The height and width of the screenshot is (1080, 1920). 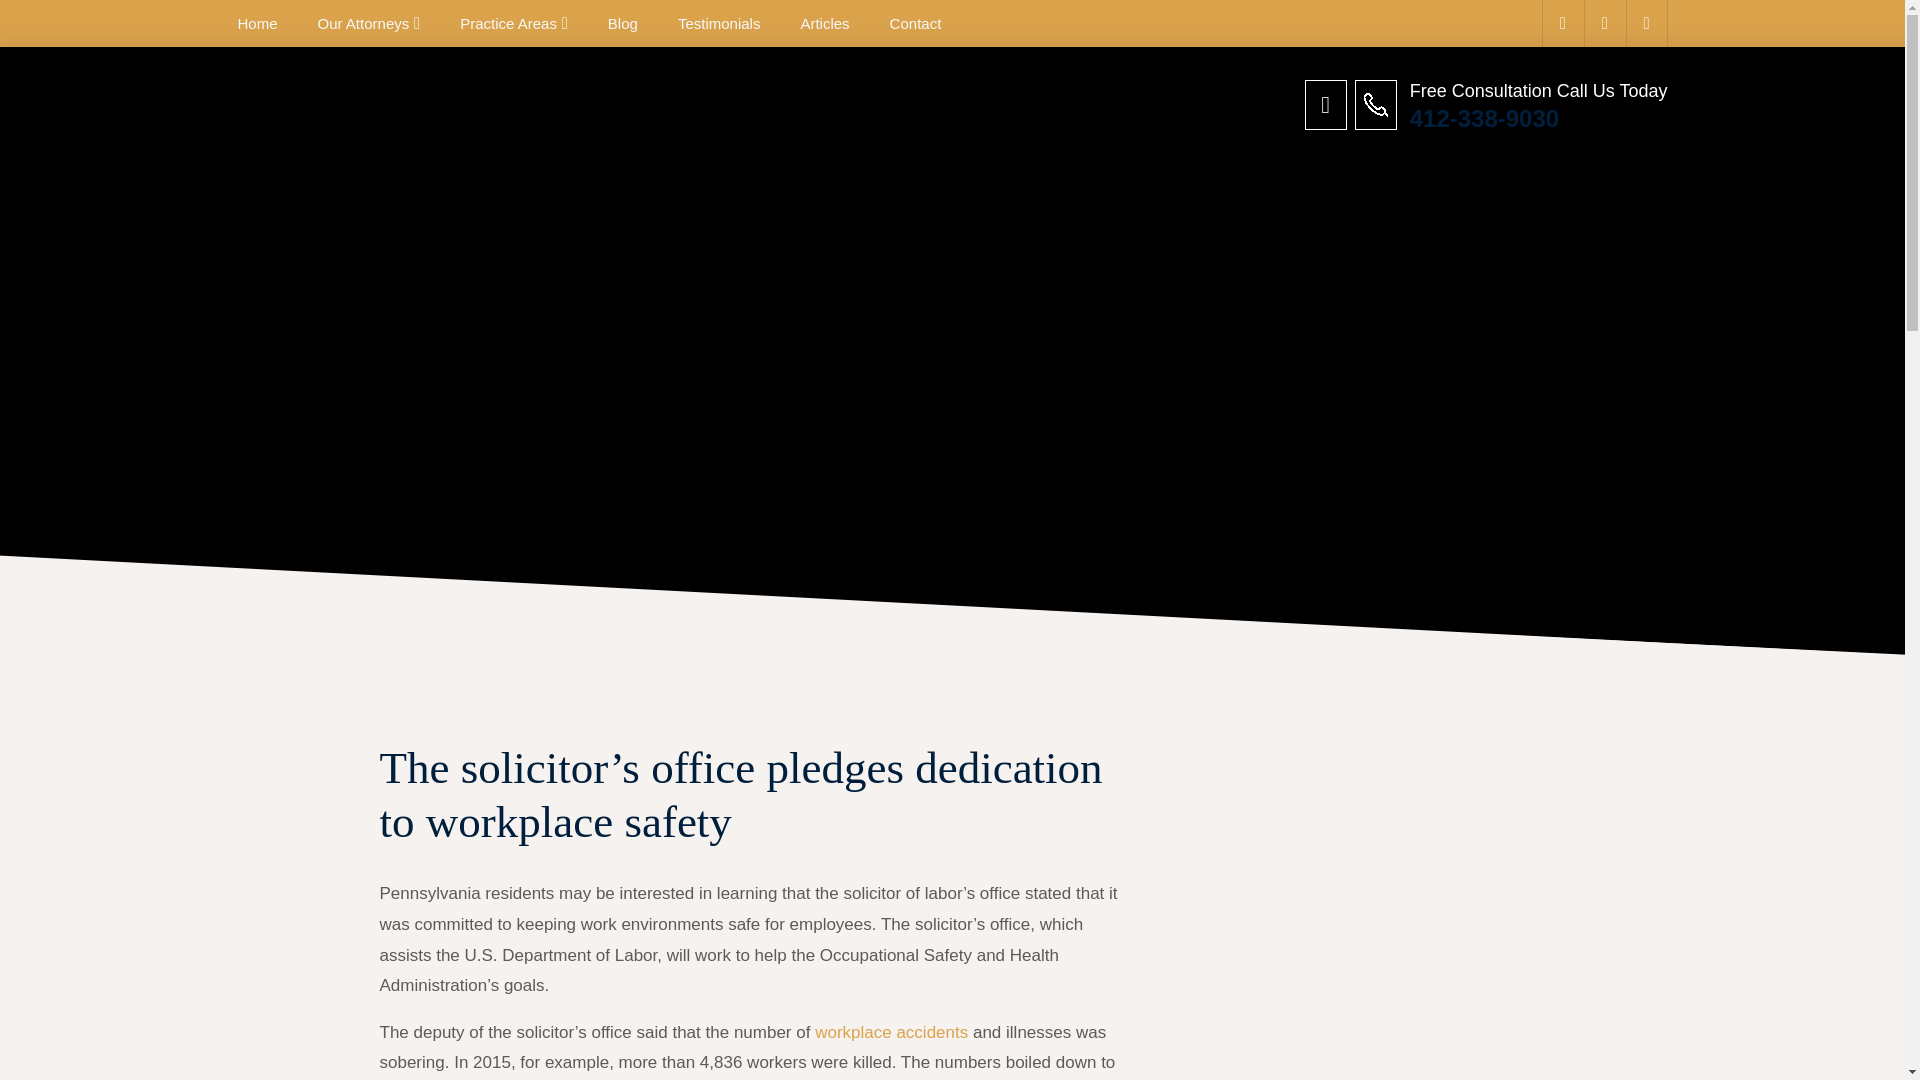 I want to click on workplace accidents, so click(x=890, y=1032).